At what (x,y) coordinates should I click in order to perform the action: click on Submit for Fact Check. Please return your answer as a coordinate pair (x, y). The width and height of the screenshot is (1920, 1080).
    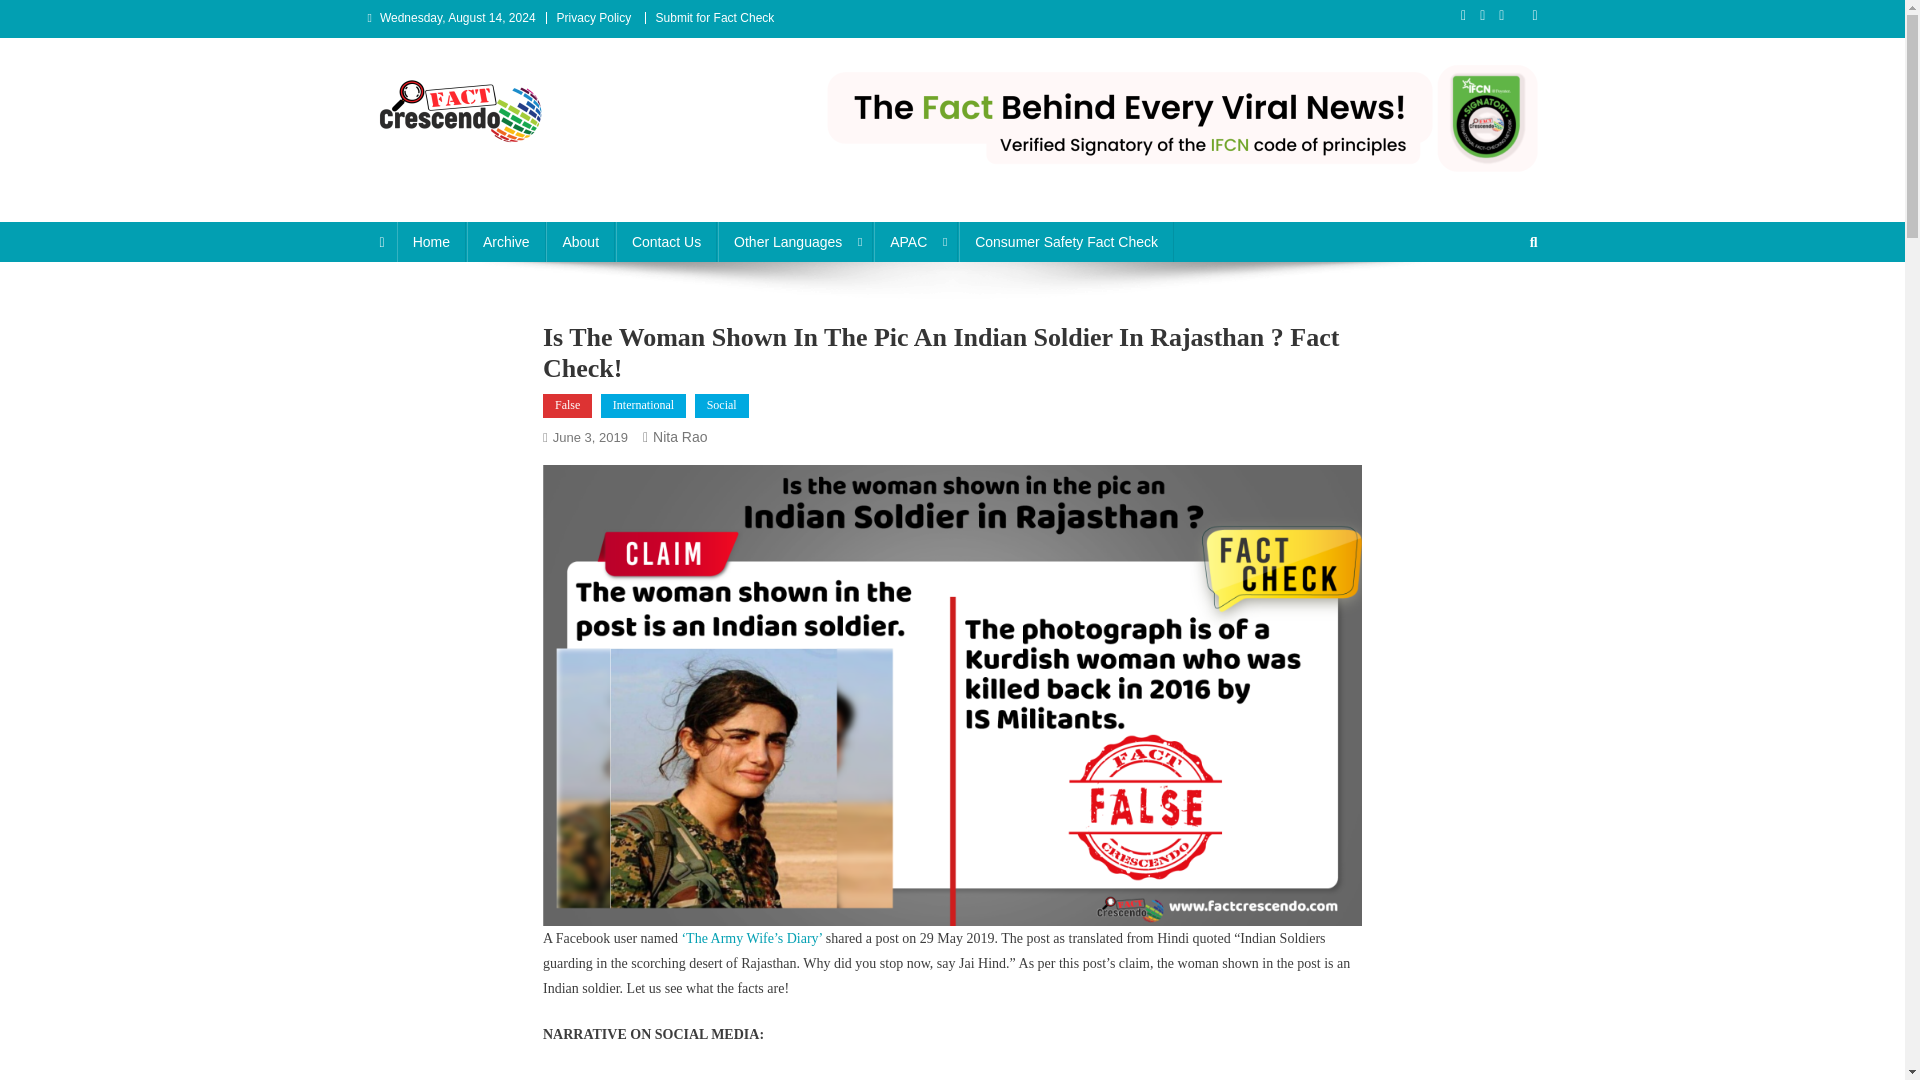
    Looking at the image, I should click on (716, 17).